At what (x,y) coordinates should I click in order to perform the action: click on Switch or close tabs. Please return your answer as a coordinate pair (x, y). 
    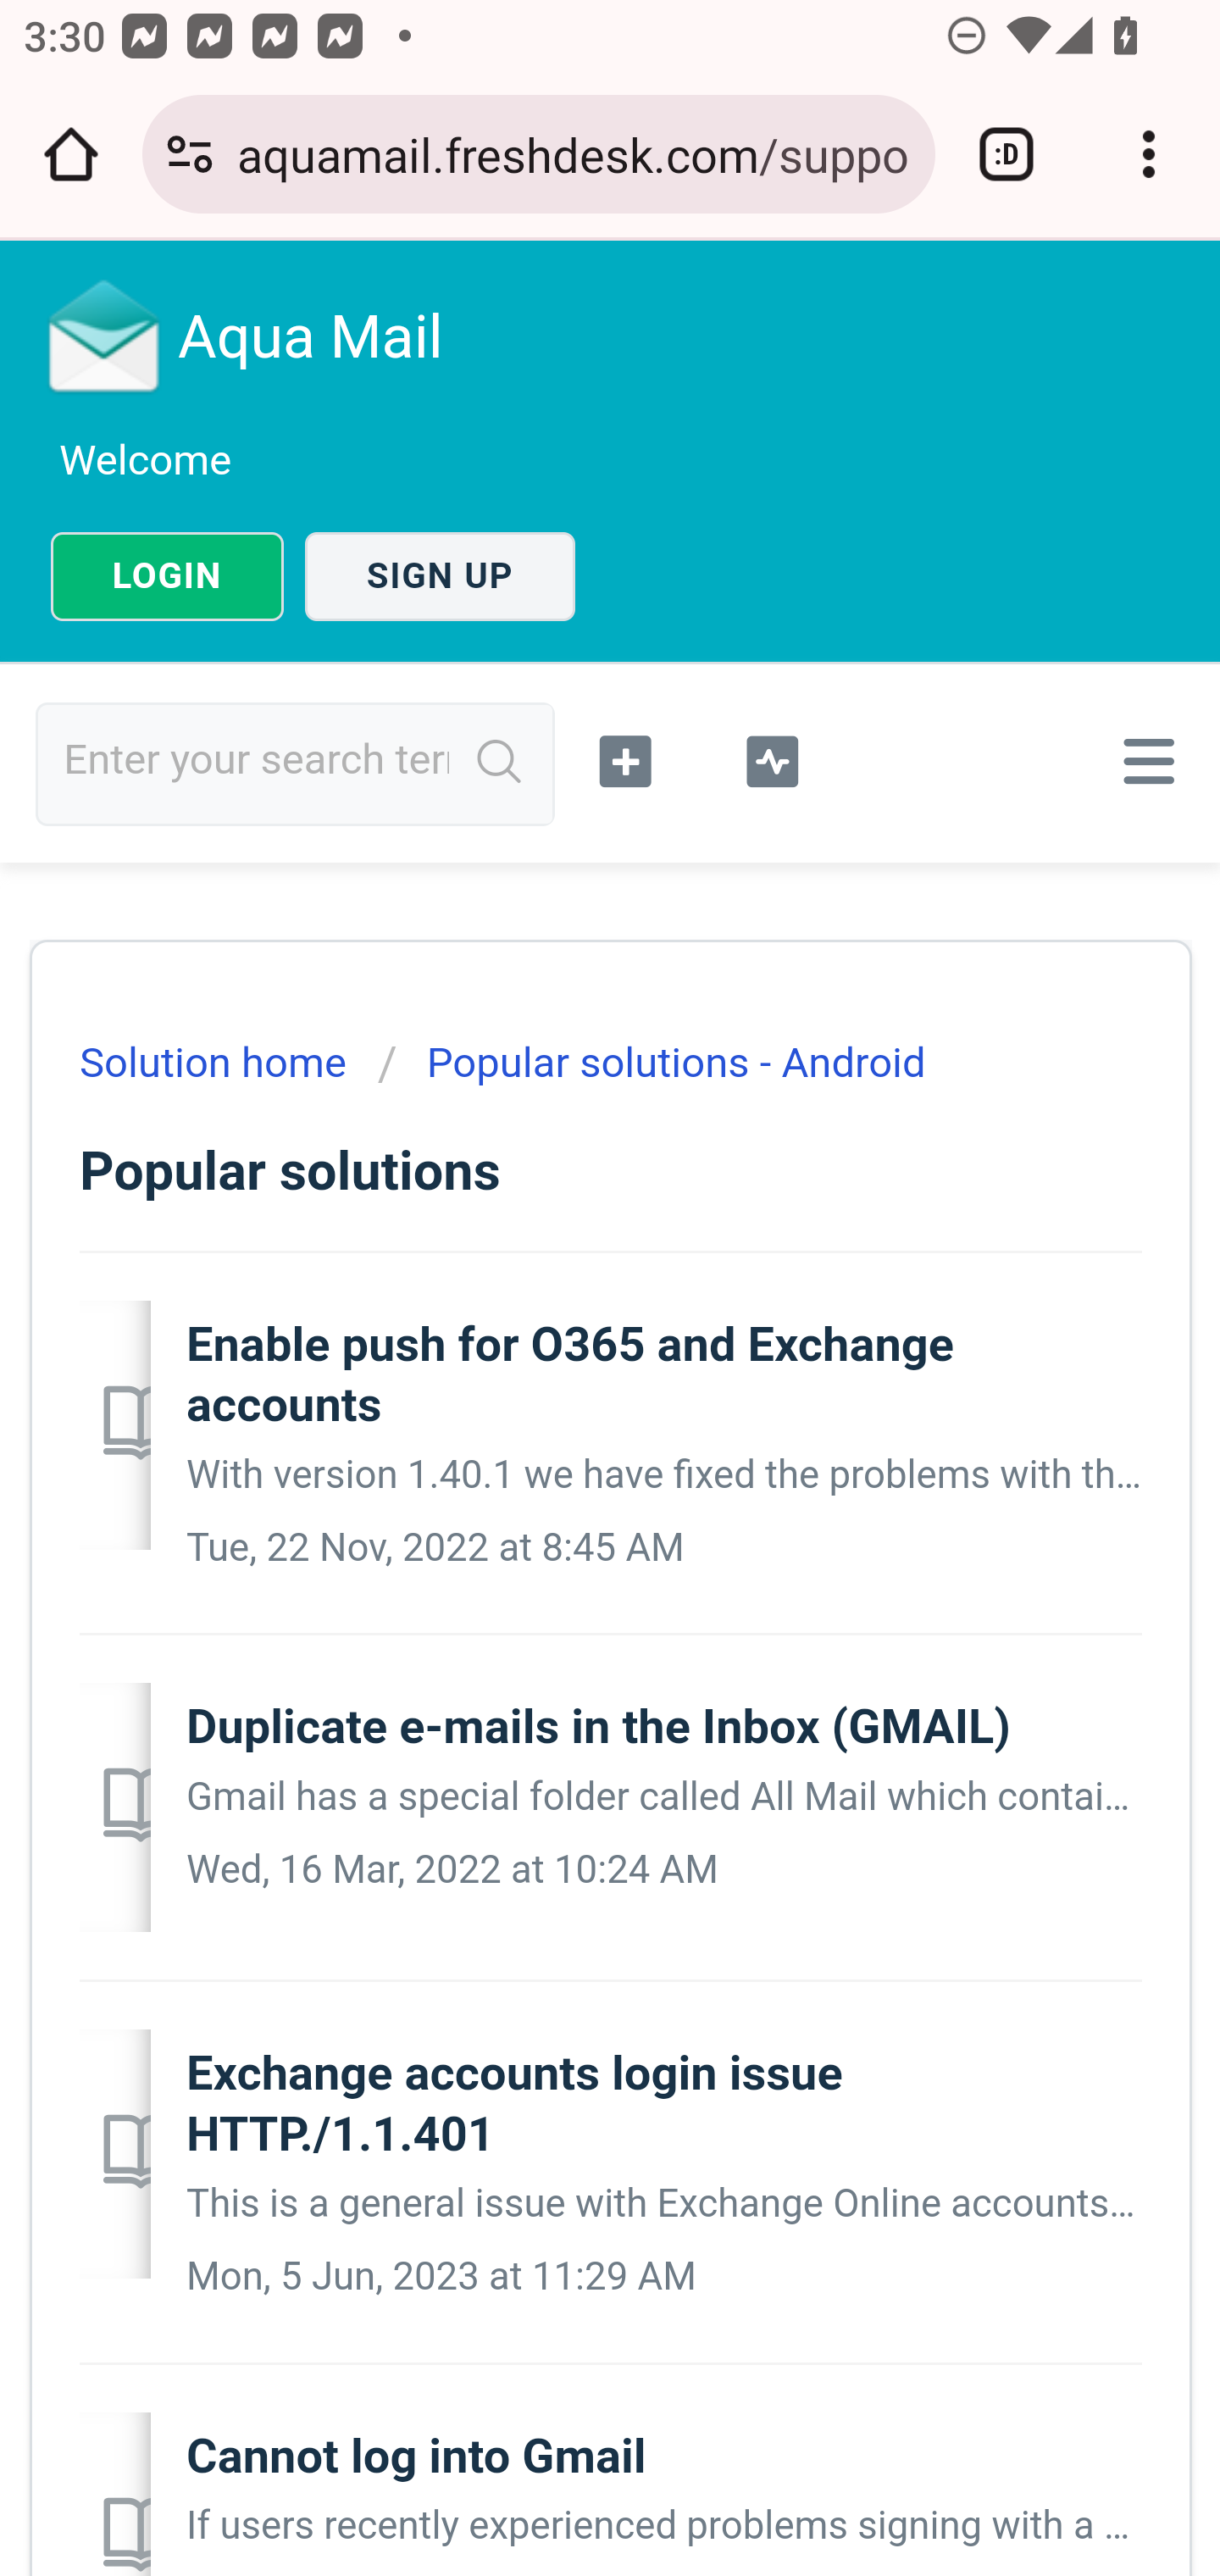
    Looking at the image, I should click on (1006, 154).